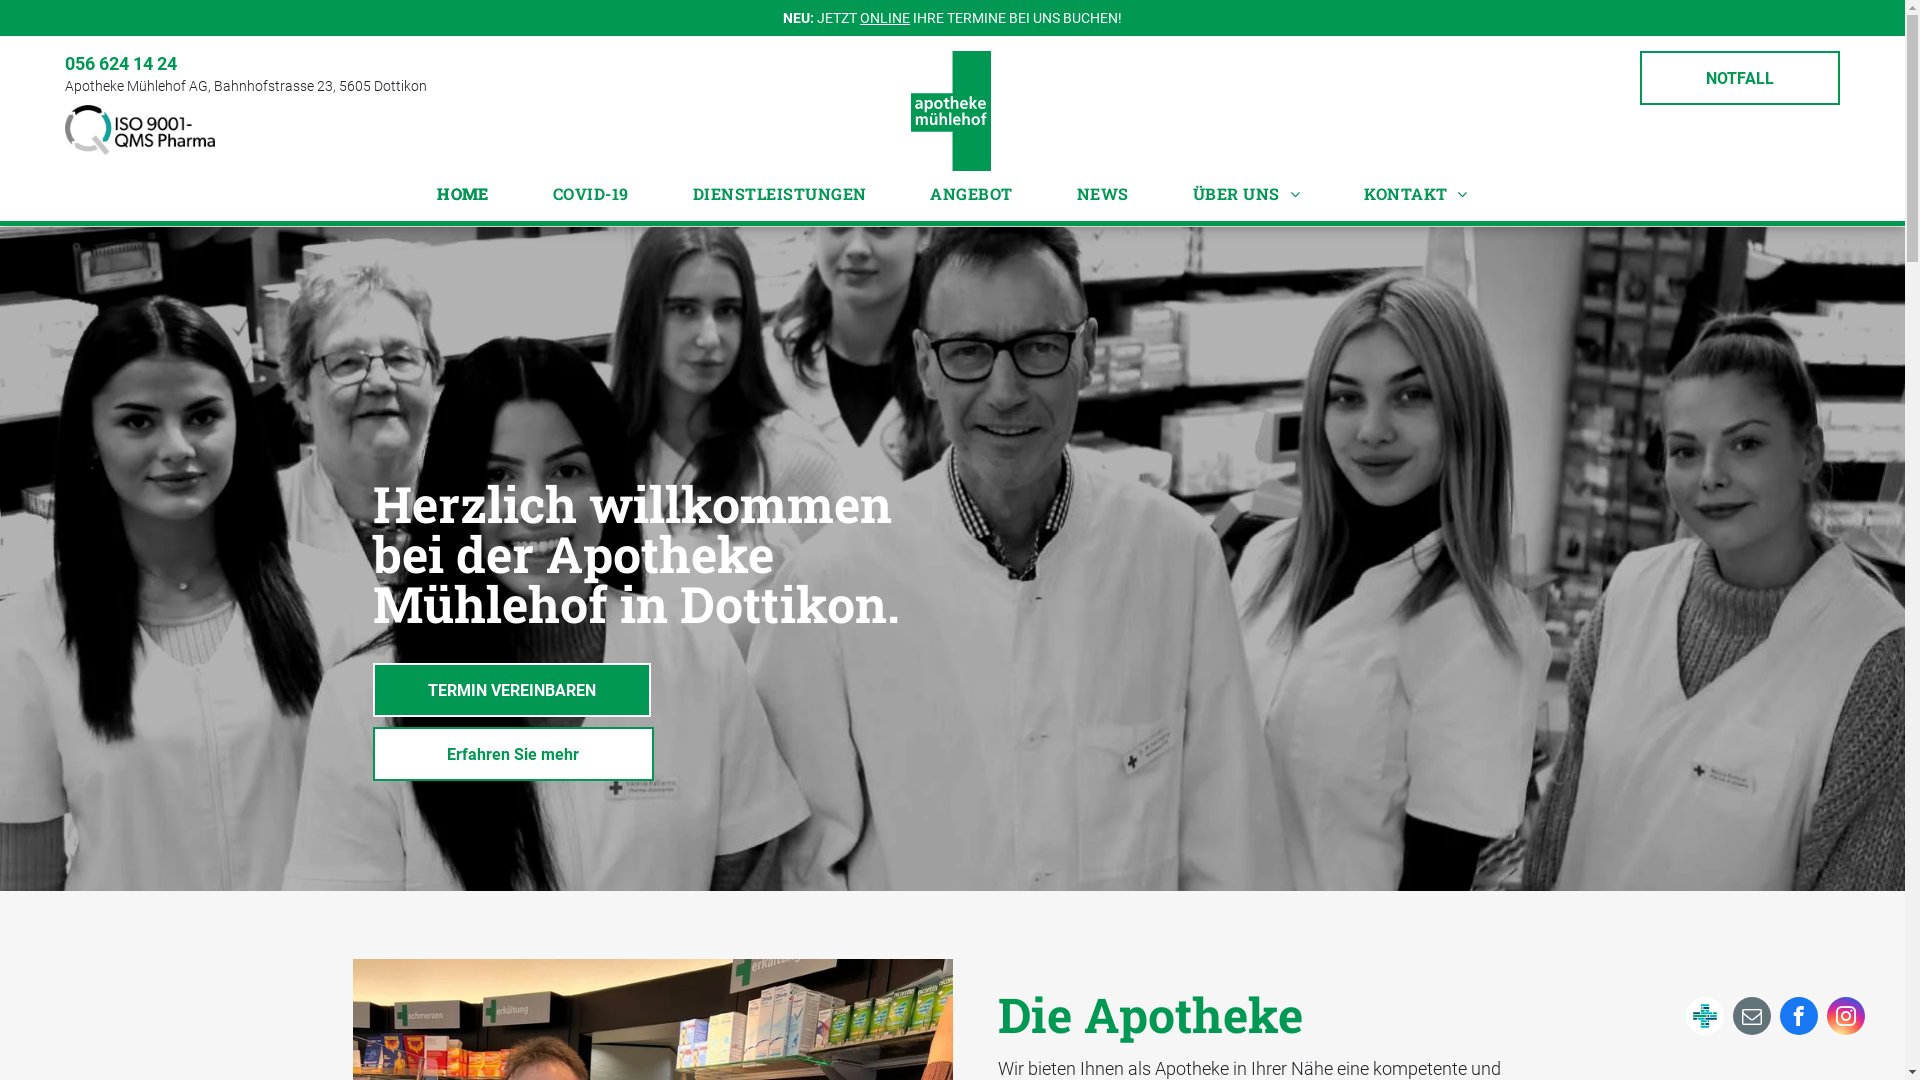  I want to click on KONTAKT, so click(1416, 194).